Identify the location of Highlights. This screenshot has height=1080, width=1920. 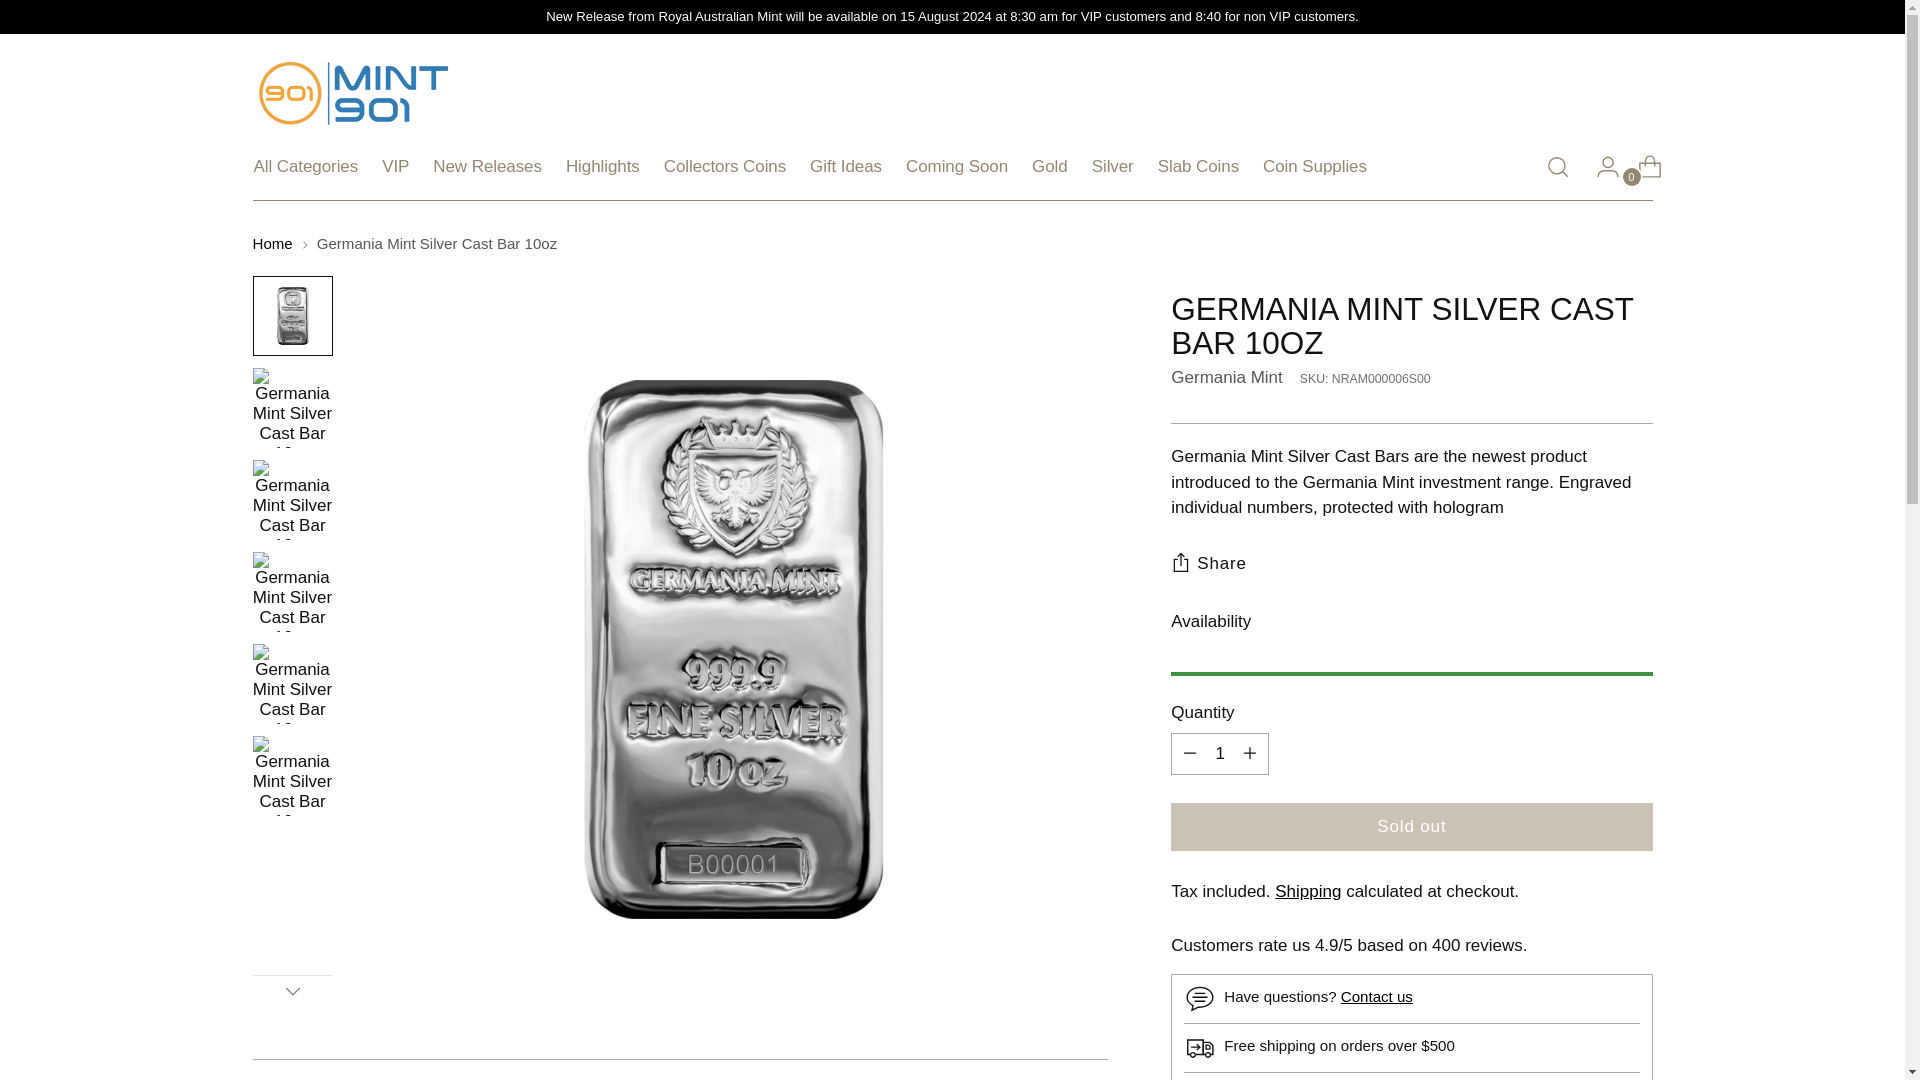
(602, 166).